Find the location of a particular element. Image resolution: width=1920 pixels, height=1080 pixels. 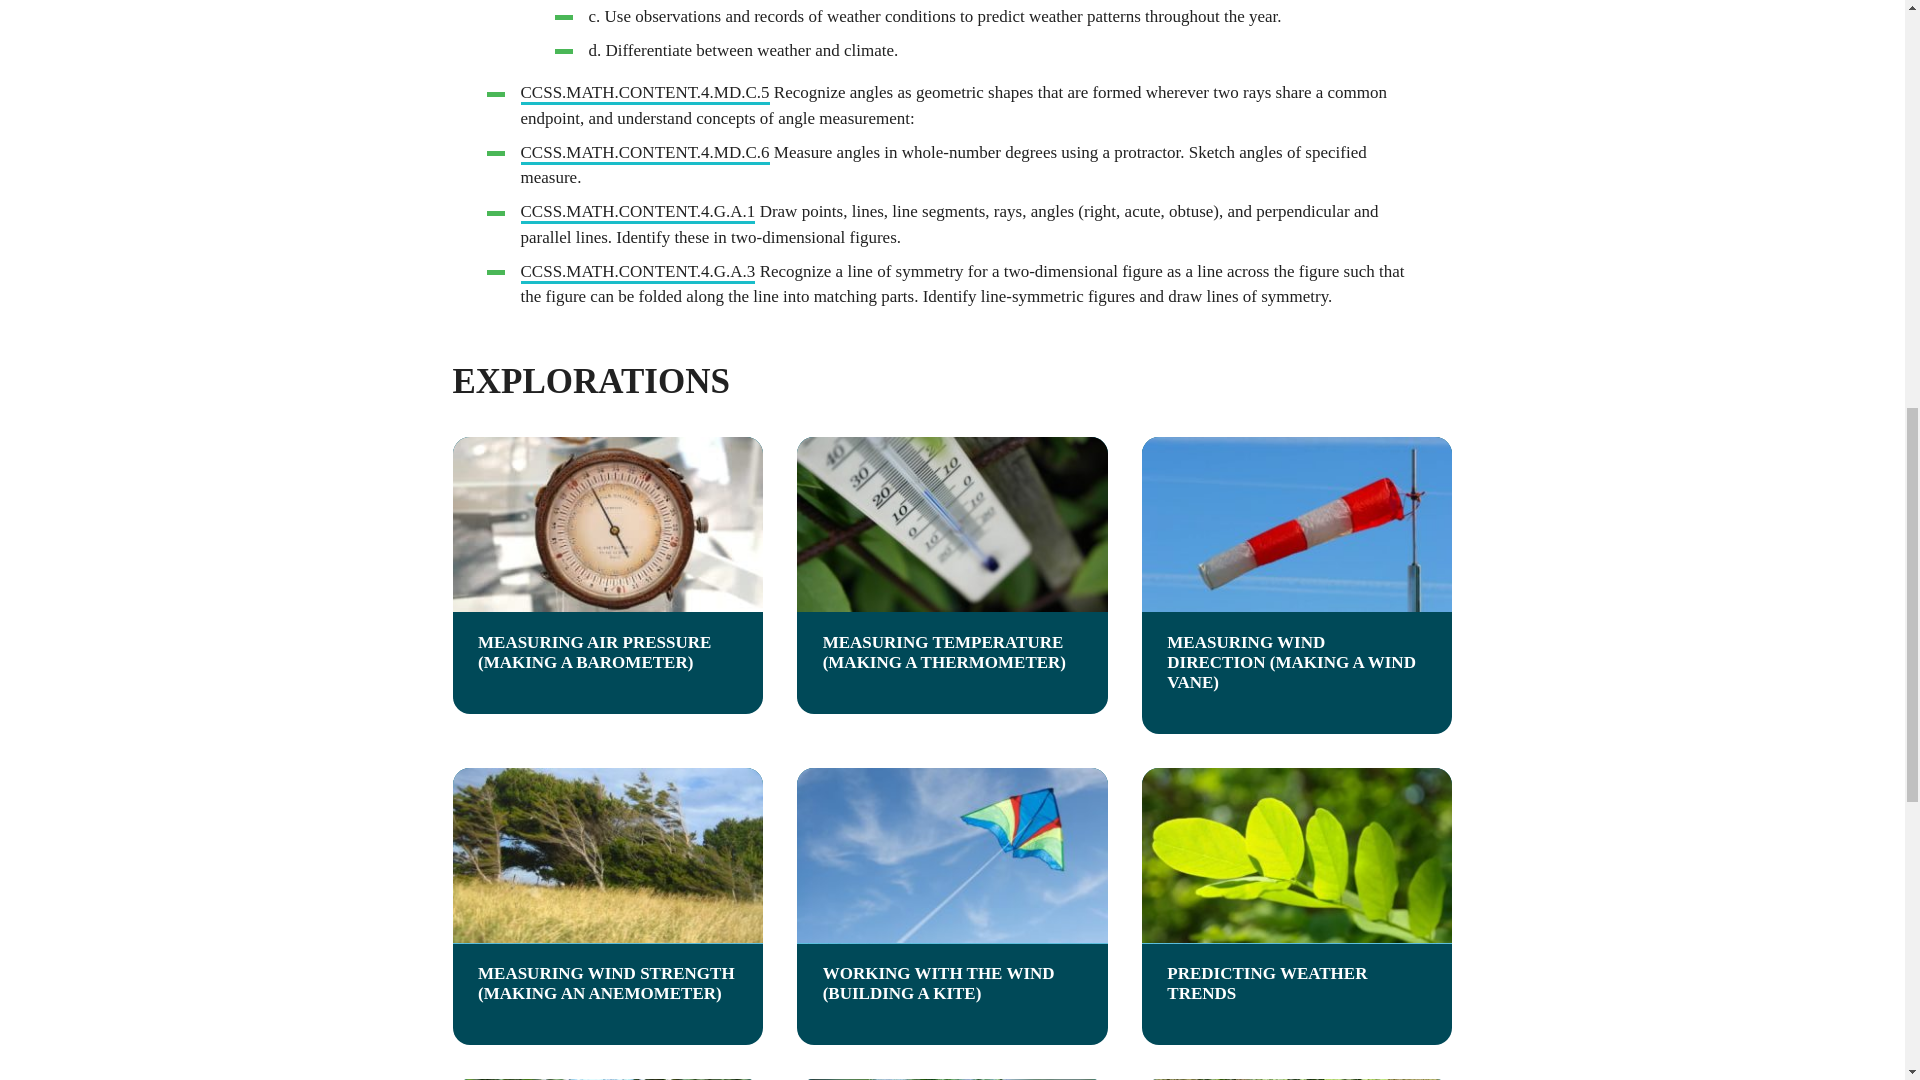

CCSS.MATH.CONTENT.4.G.A.1 is located at coordinates (637, 212).